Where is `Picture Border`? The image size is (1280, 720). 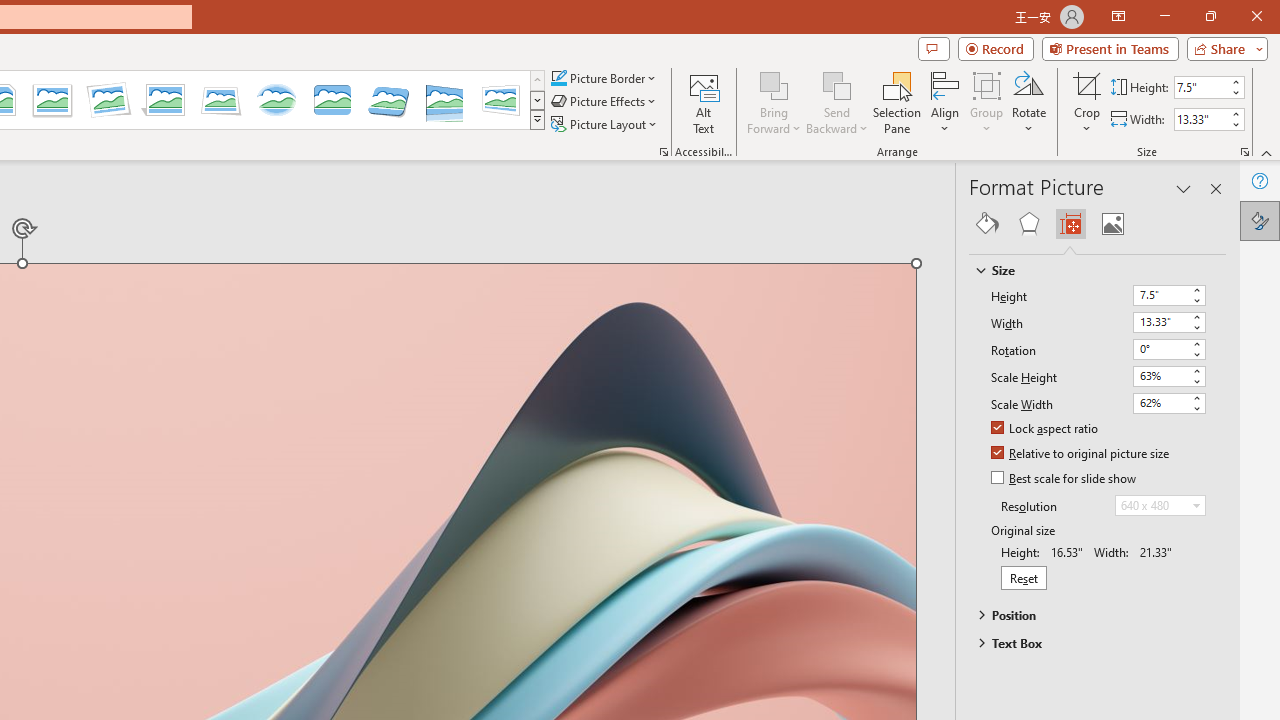 Picture Border is located at coordinates (604, 78).